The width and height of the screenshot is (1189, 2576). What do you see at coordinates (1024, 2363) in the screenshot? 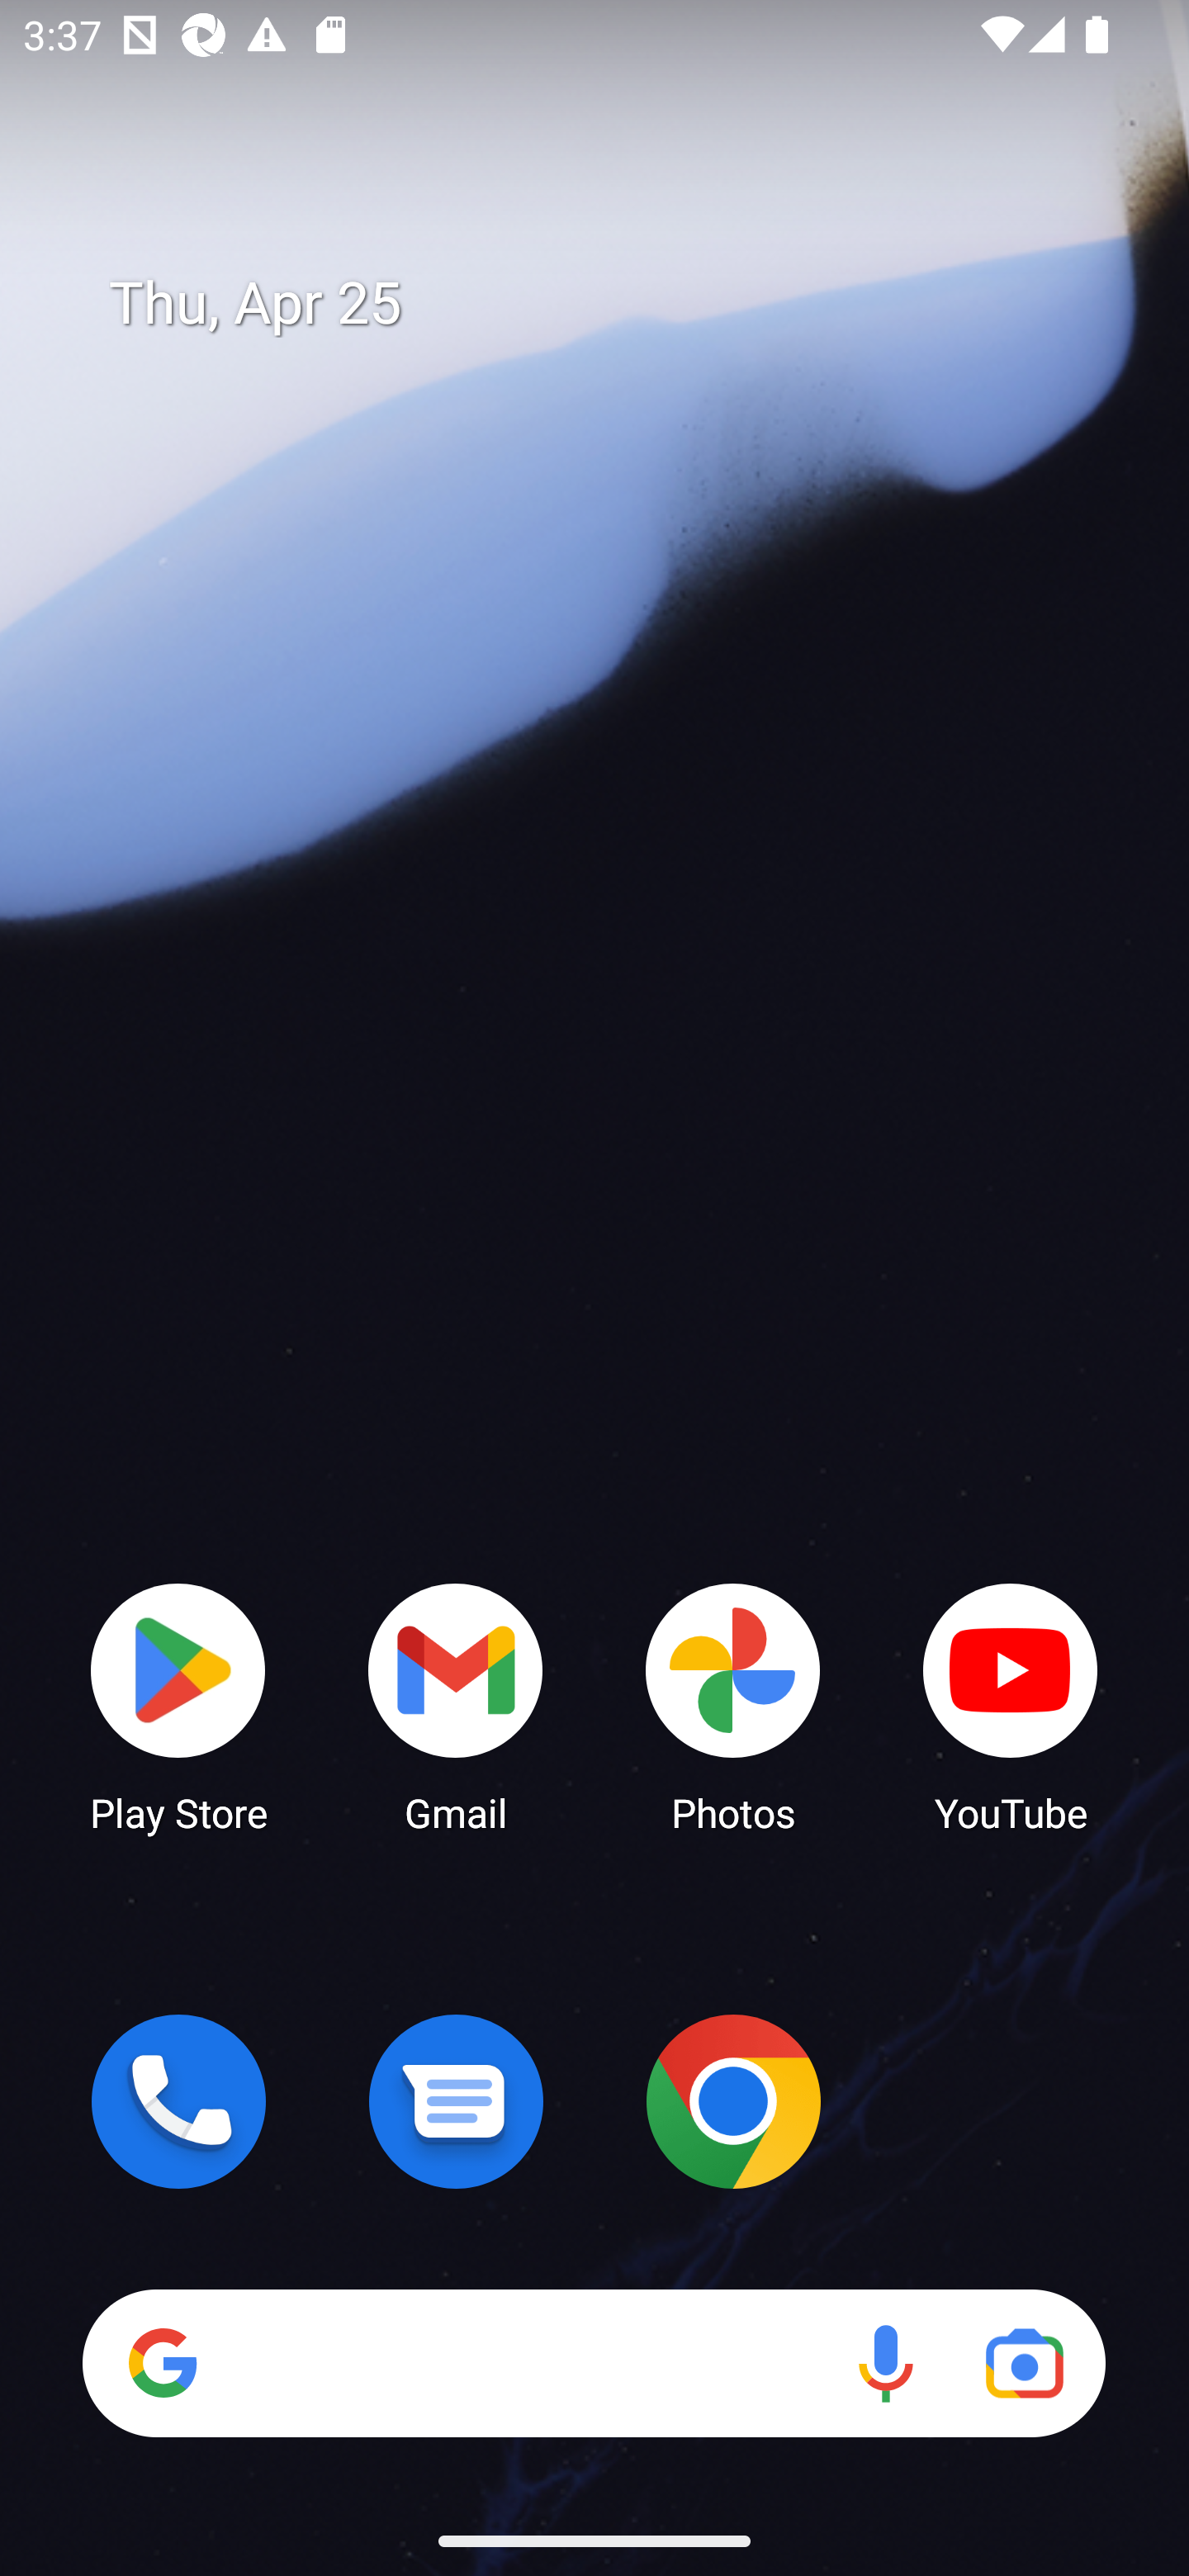
I see `Google Lens` at bounding box center [1024, 2363].